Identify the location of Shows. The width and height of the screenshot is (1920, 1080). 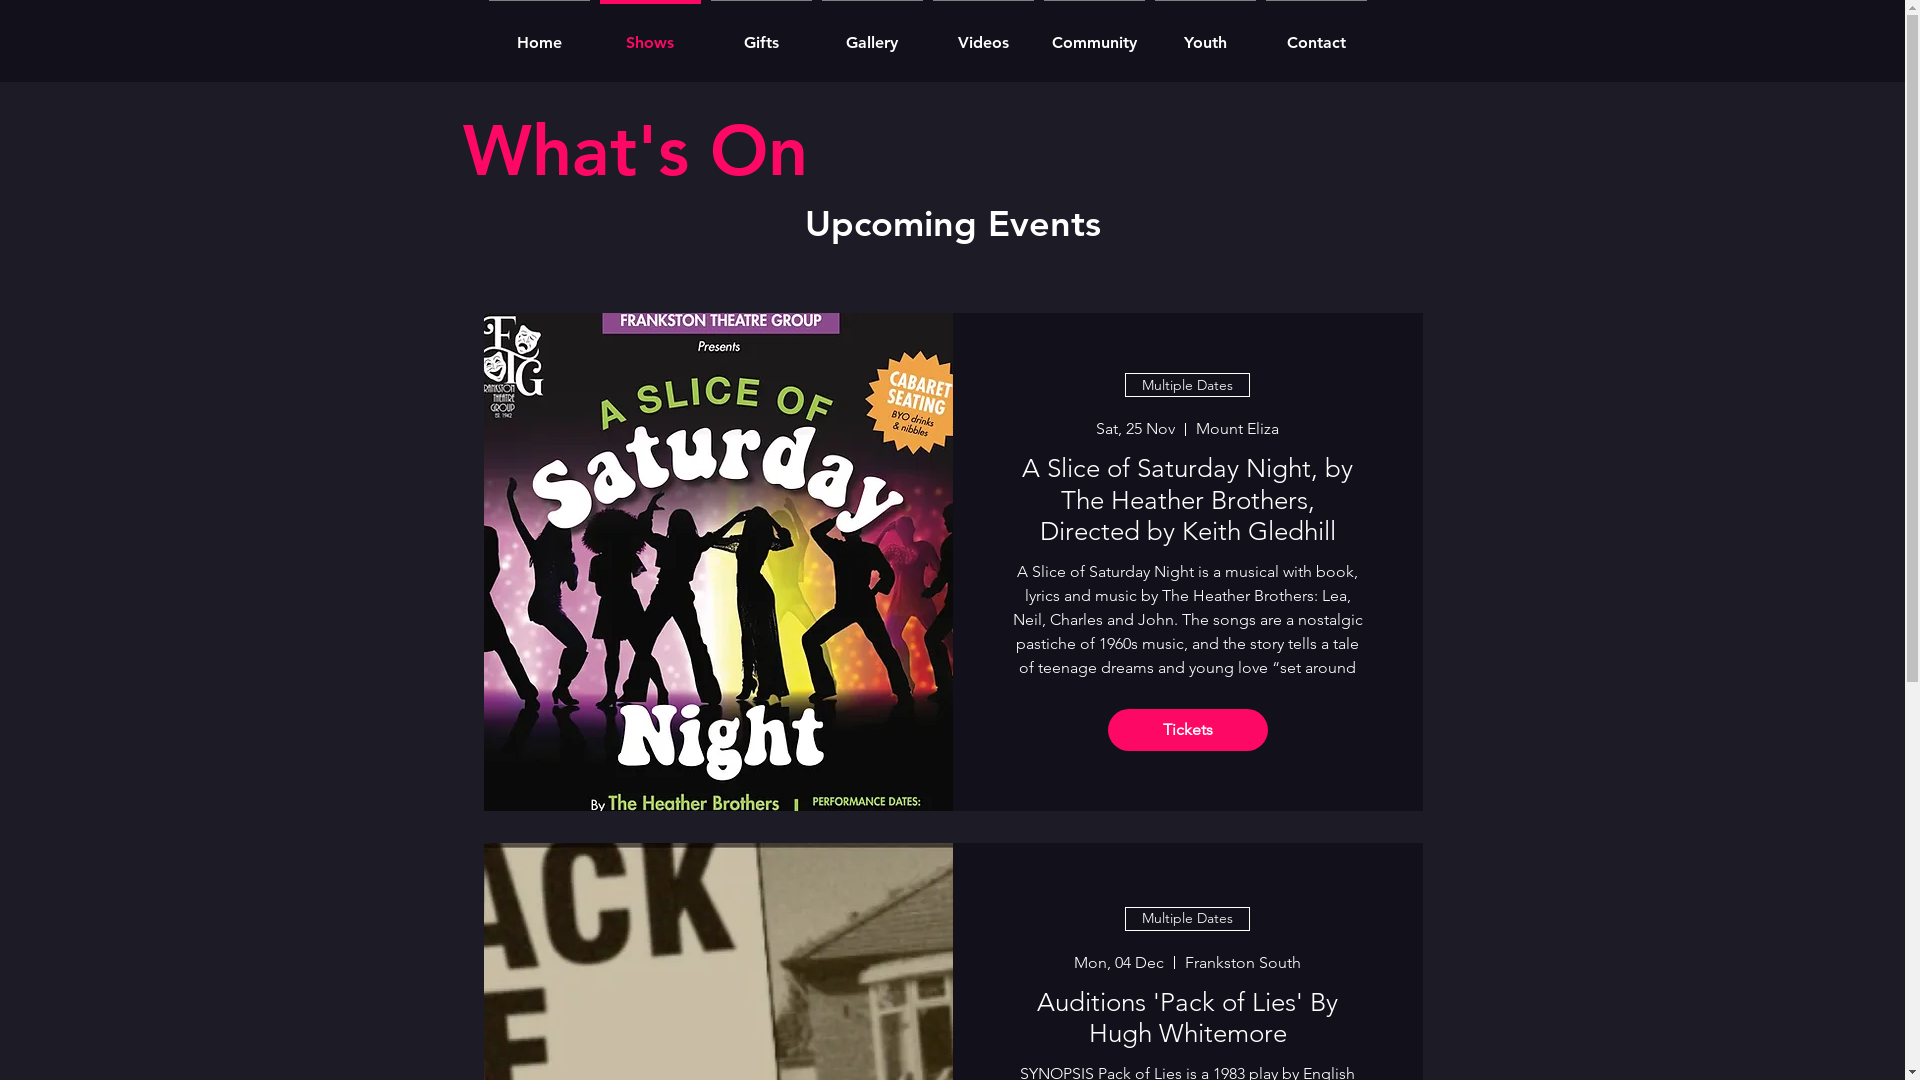
(650, 34).